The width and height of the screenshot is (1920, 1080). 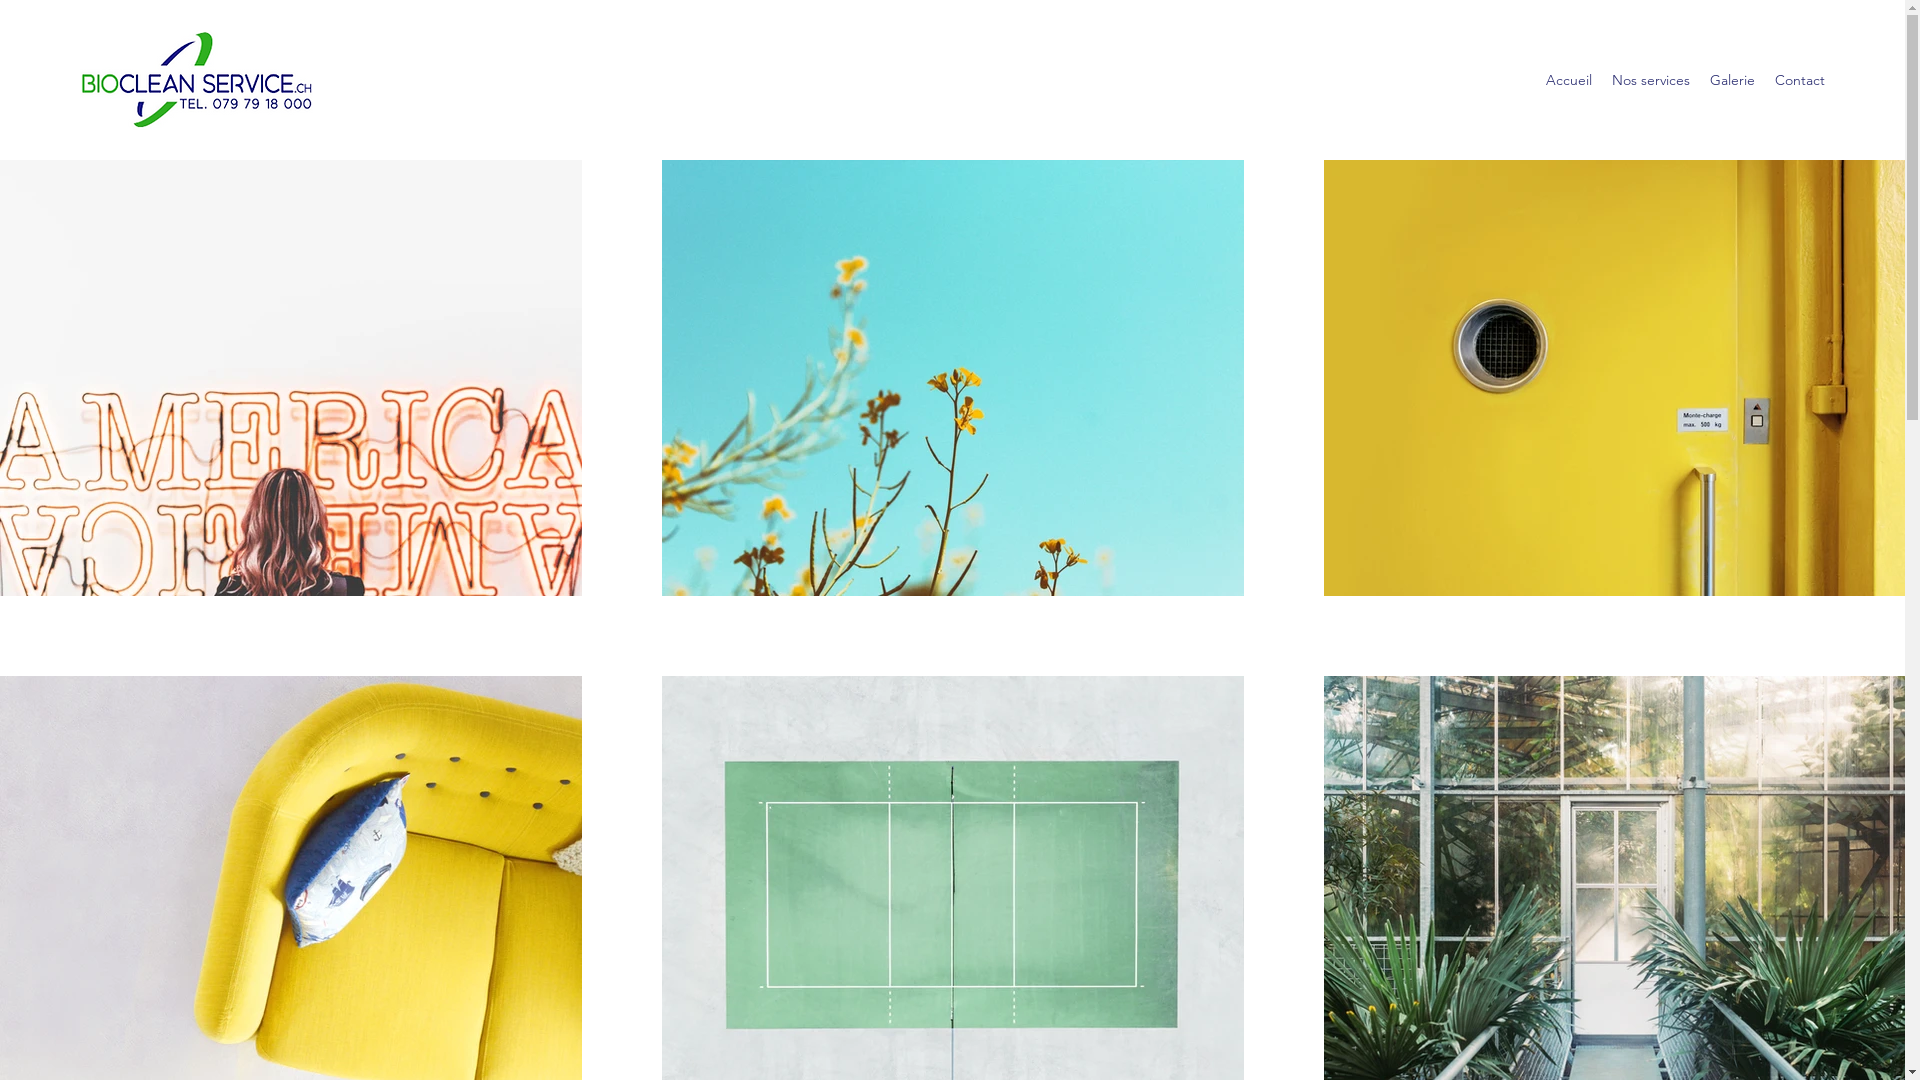 I want to click on Contact, so click(x=1800, y=80).